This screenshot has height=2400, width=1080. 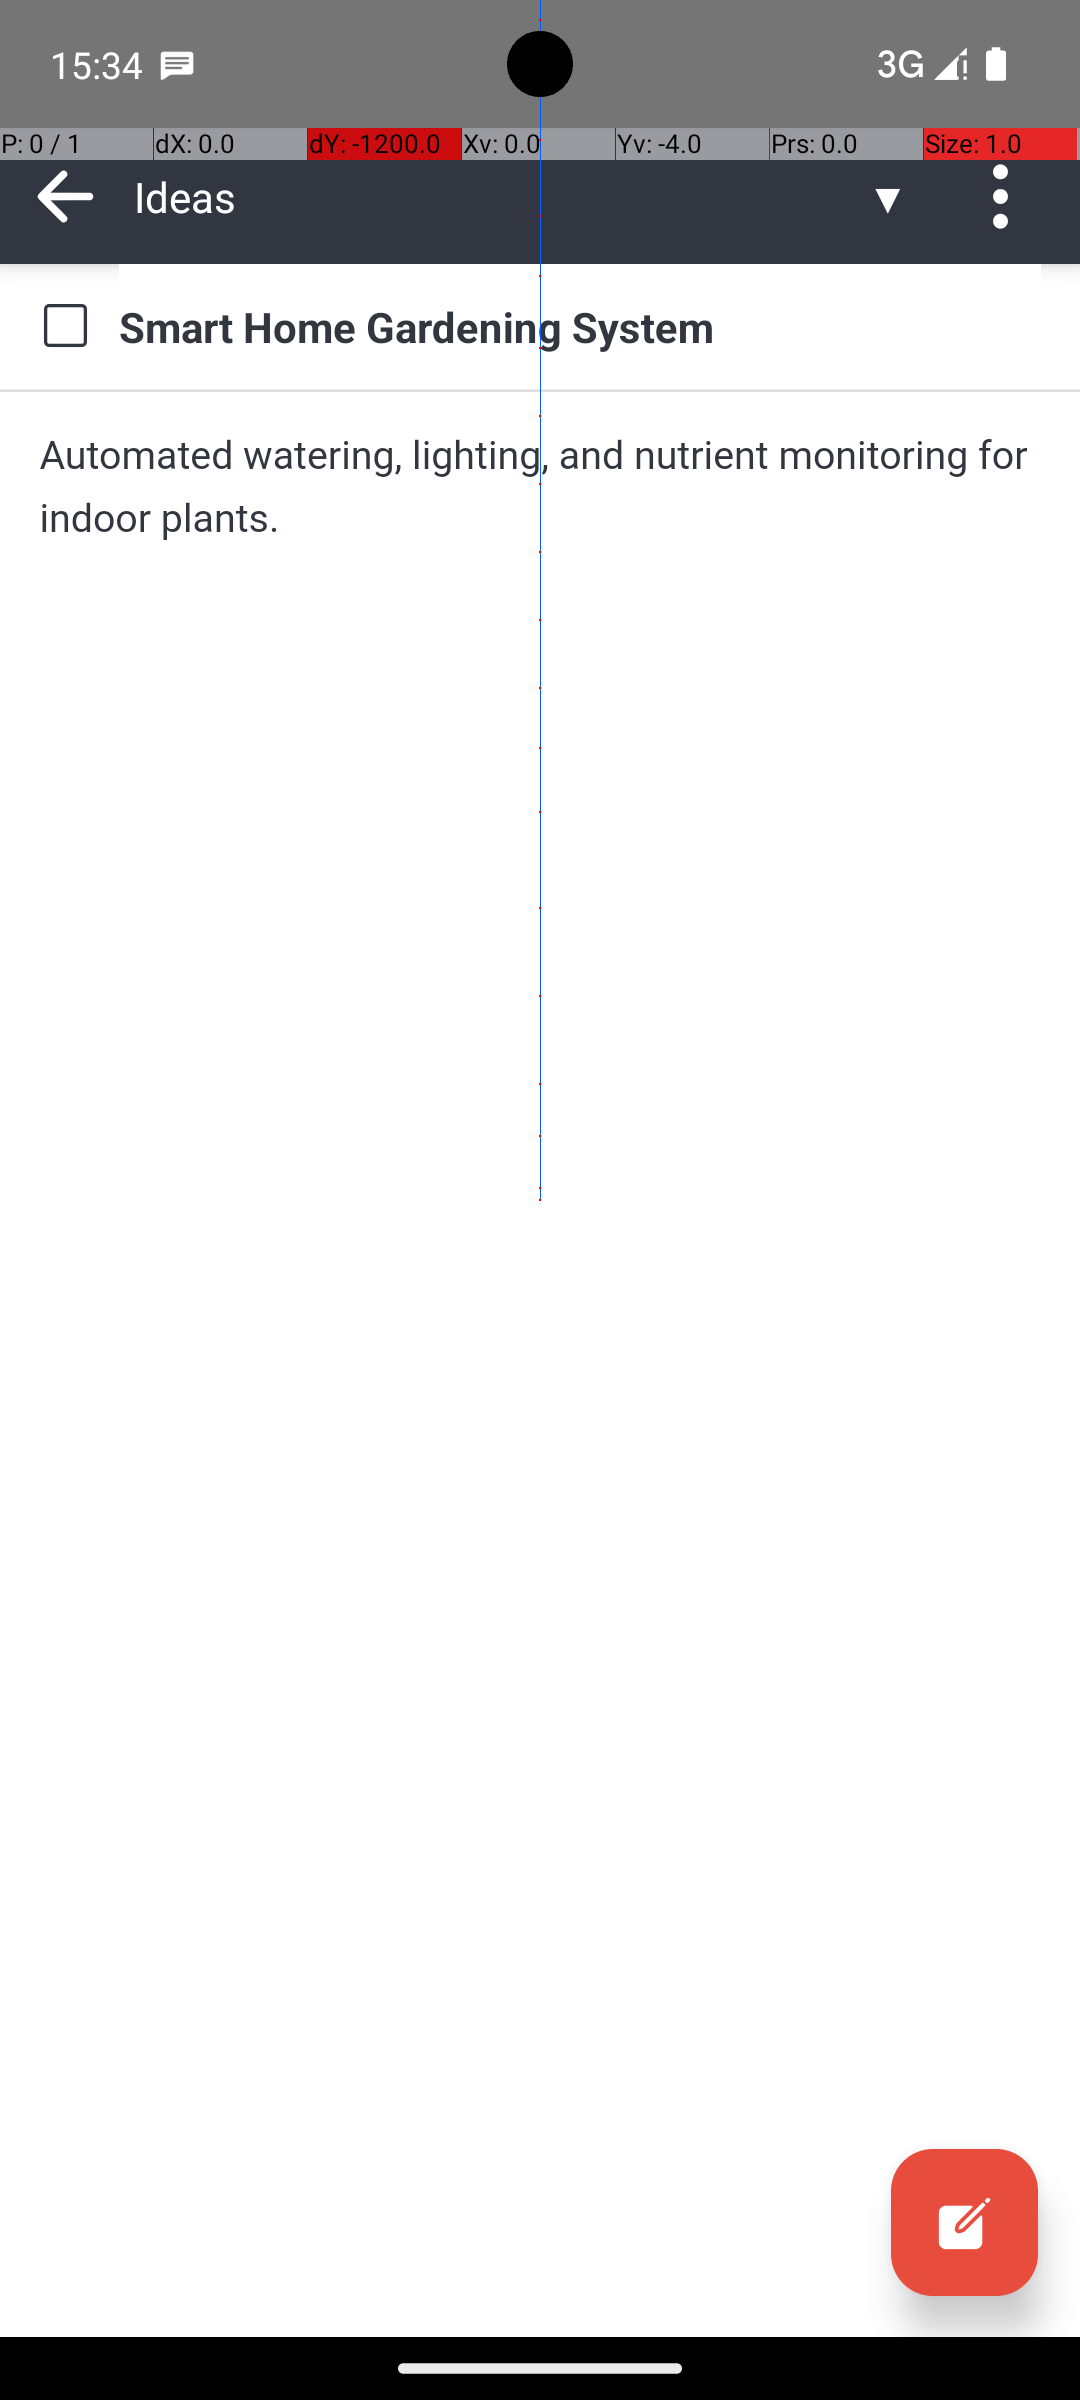 What do you see at coordinates (177, 64) in the screenshot?
I see `SMS Messenger notification: +10214033213` at bounding box center [177, 64].